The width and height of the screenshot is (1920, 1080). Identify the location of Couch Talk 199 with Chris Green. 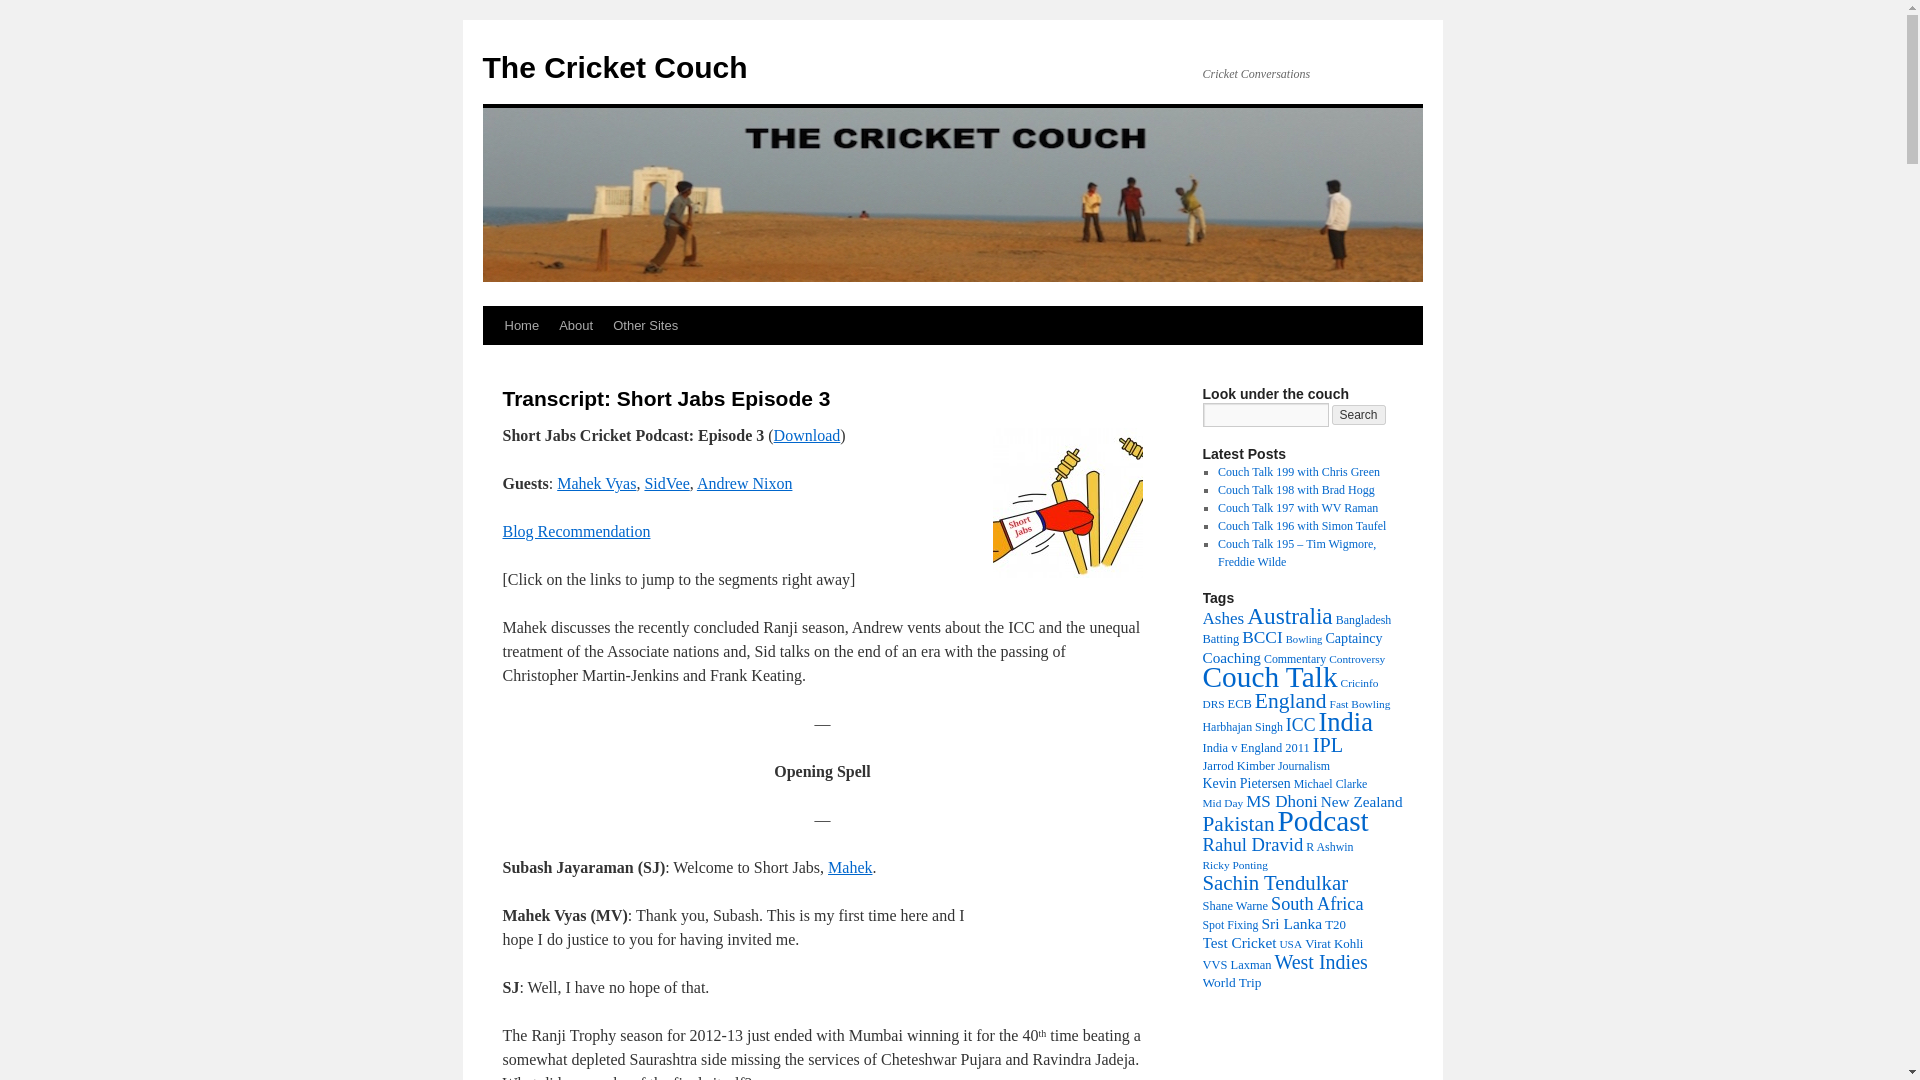
(1298, 472).